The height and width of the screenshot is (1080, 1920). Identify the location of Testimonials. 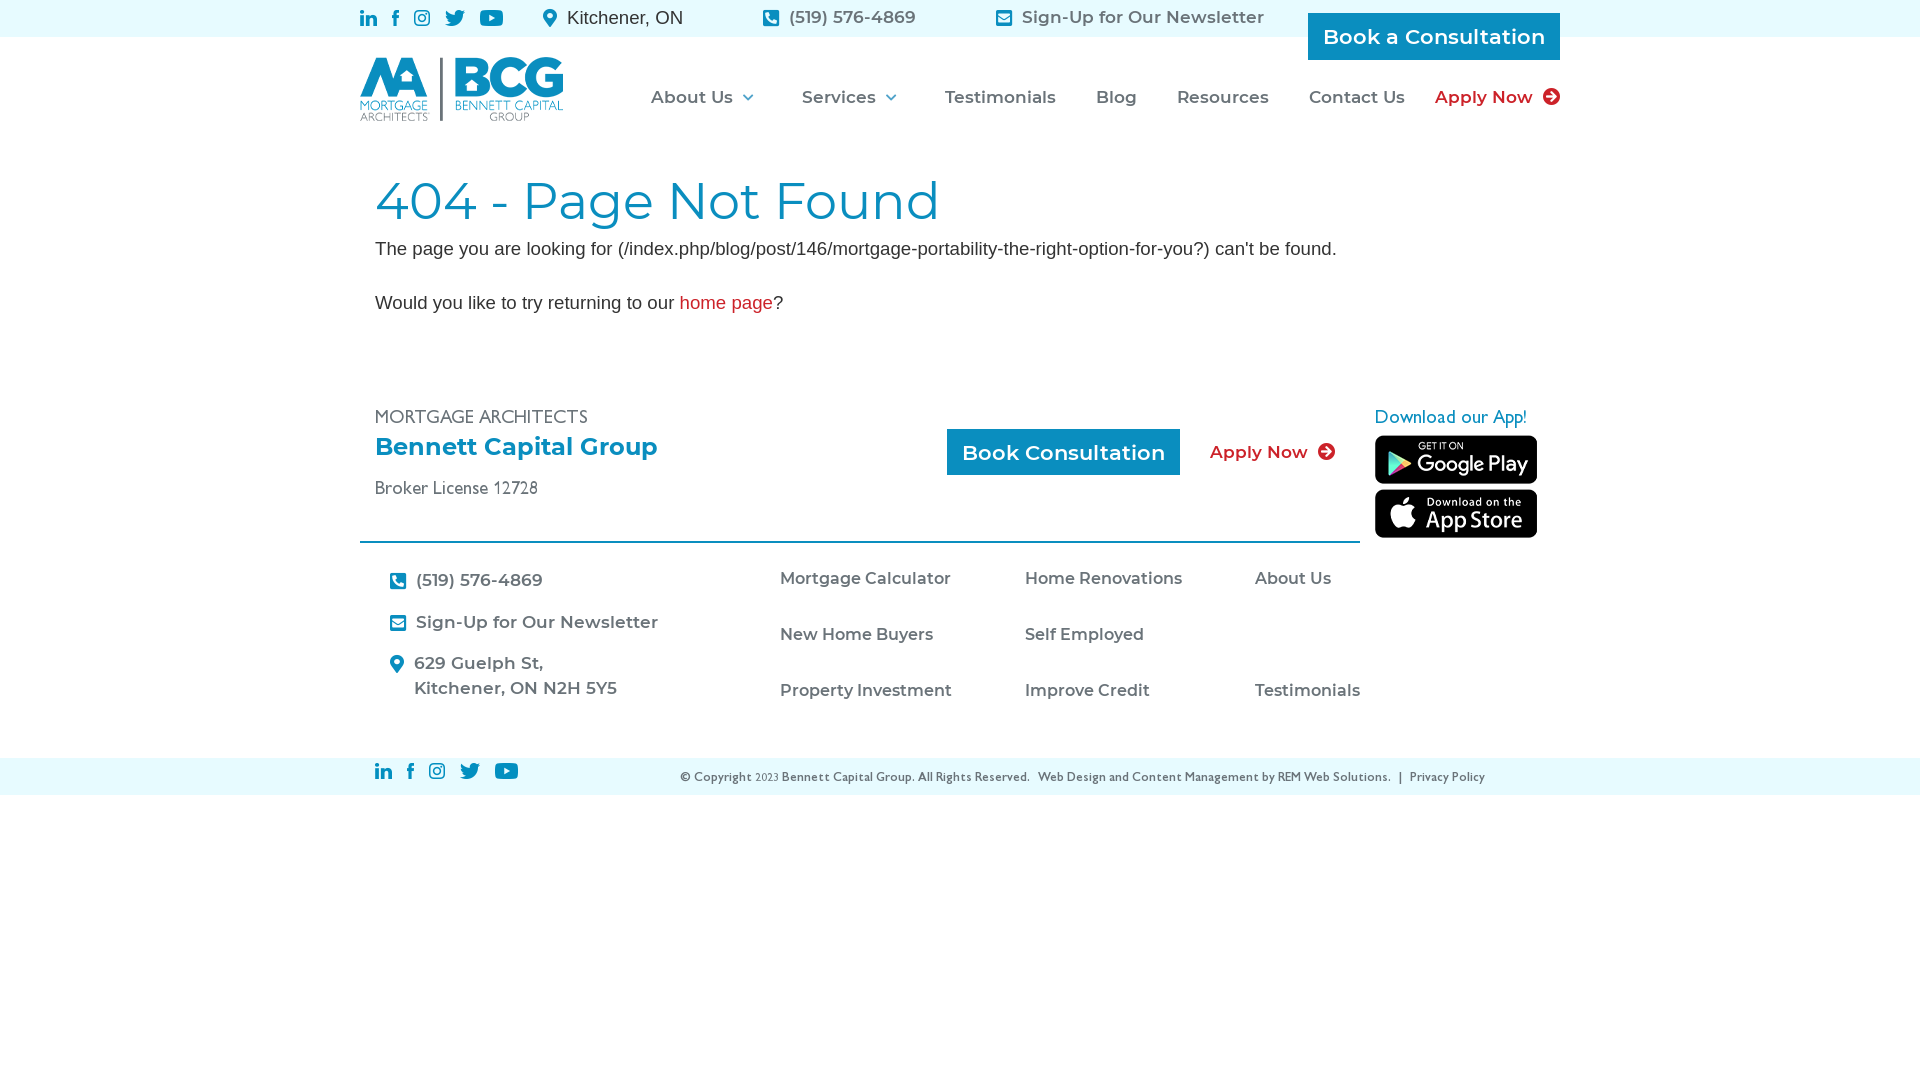
(1000, 97).